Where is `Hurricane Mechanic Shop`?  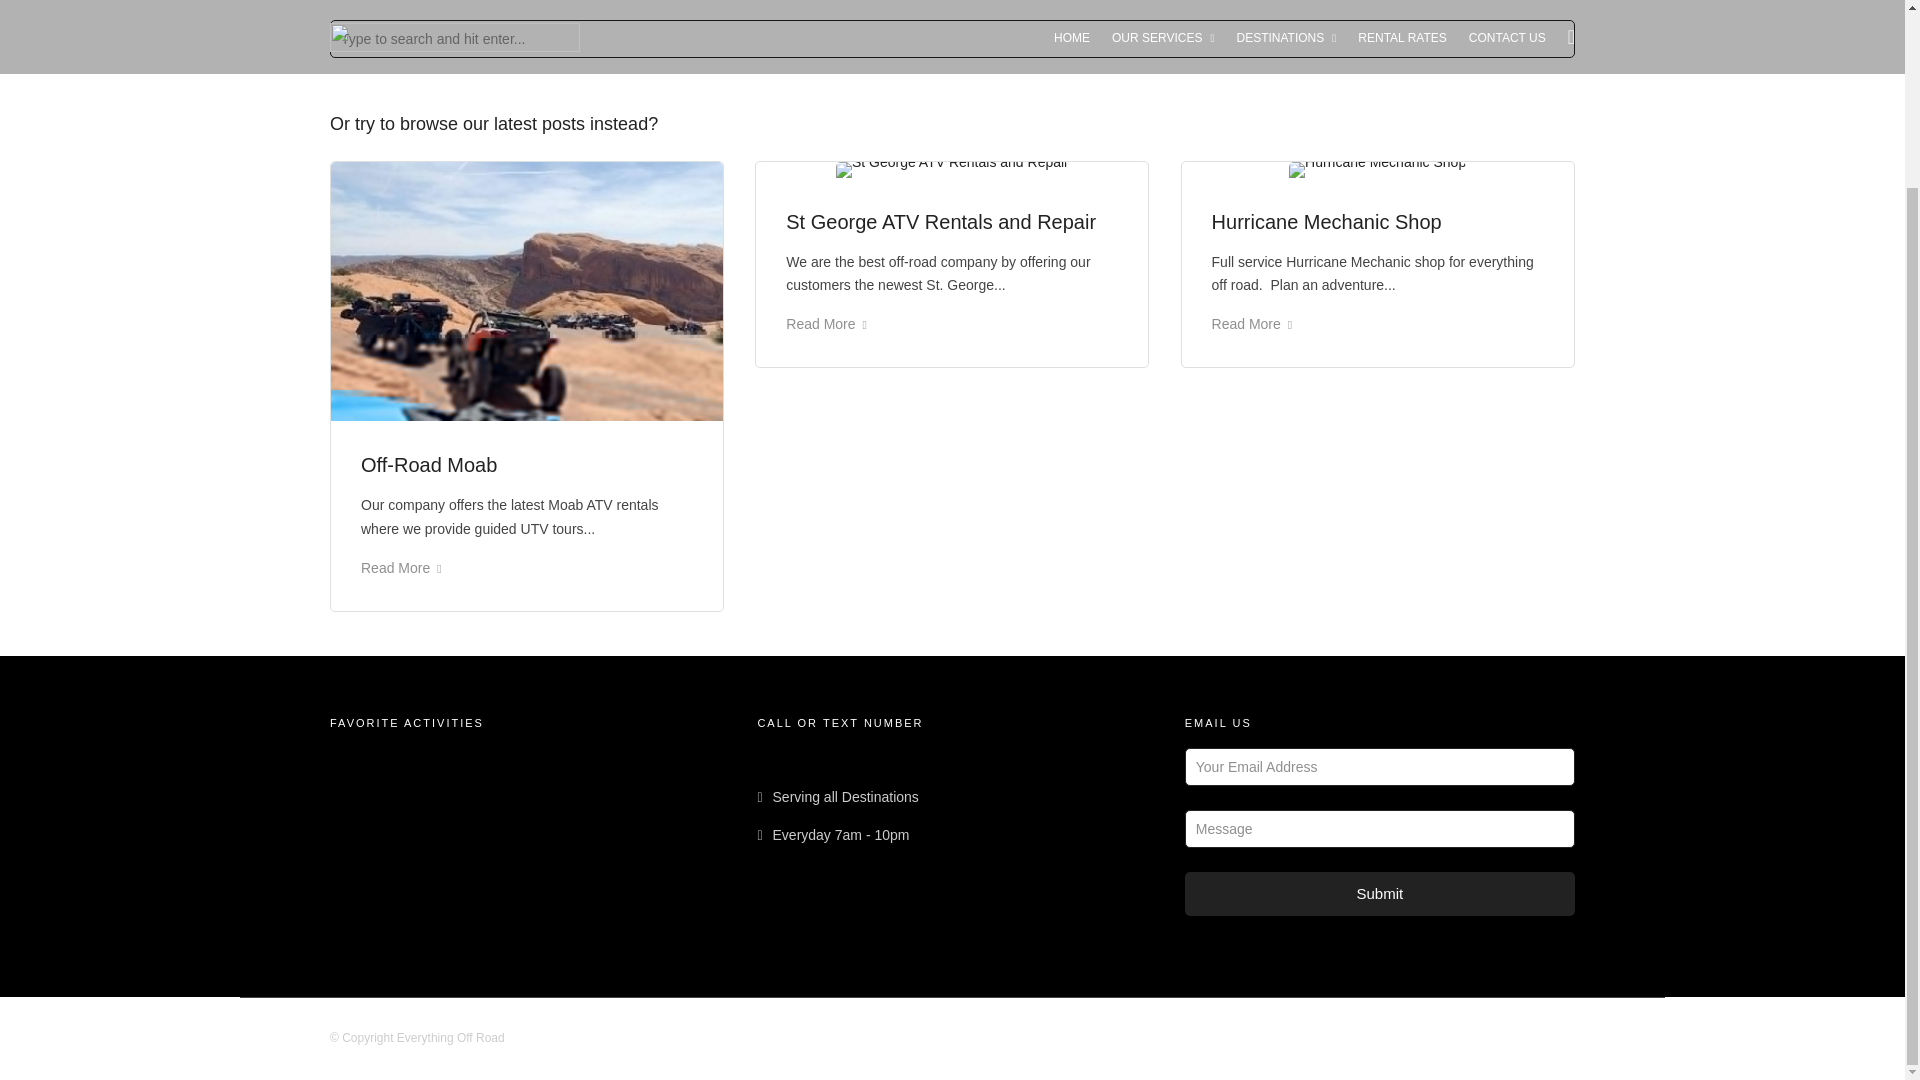
Hurricane Mechanic Shop is located at coordinates (1326, 222).